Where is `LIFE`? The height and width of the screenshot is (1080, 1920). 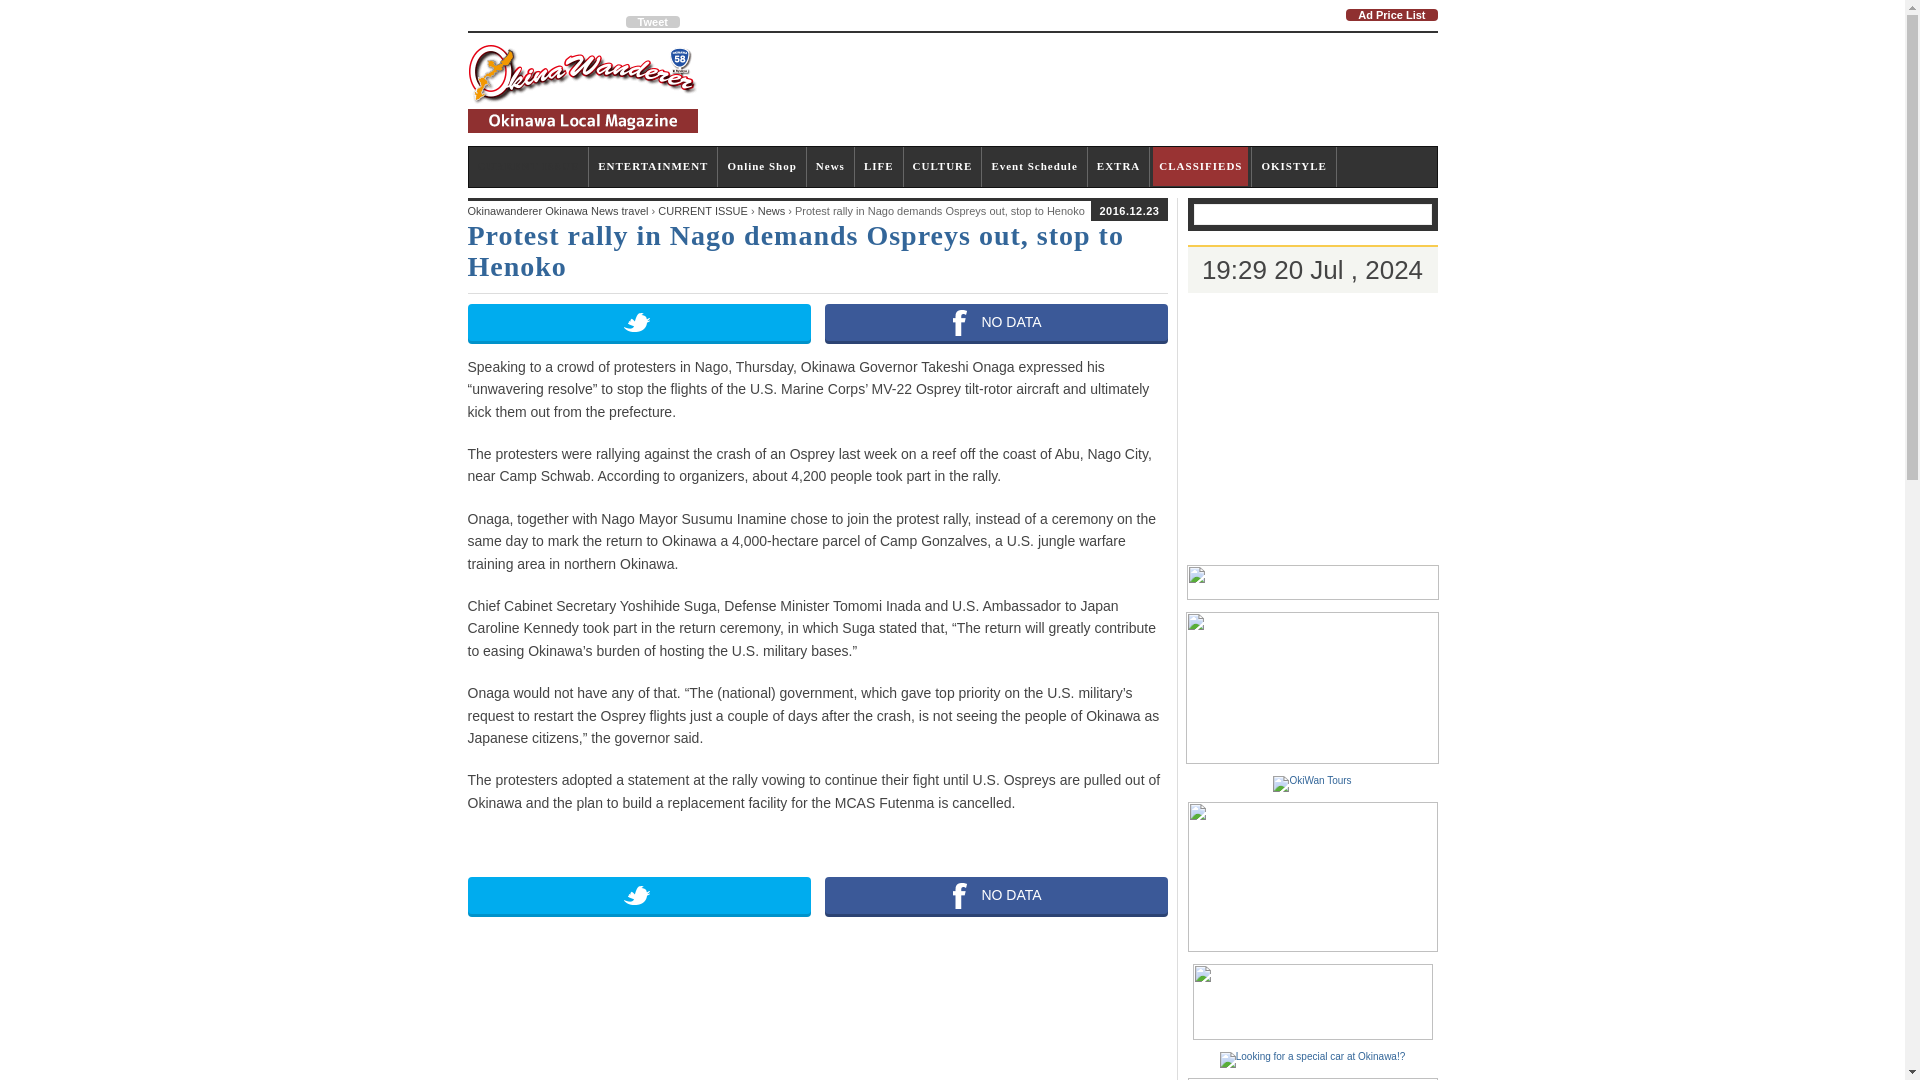 LIFE is located at coordinates (879, 166).